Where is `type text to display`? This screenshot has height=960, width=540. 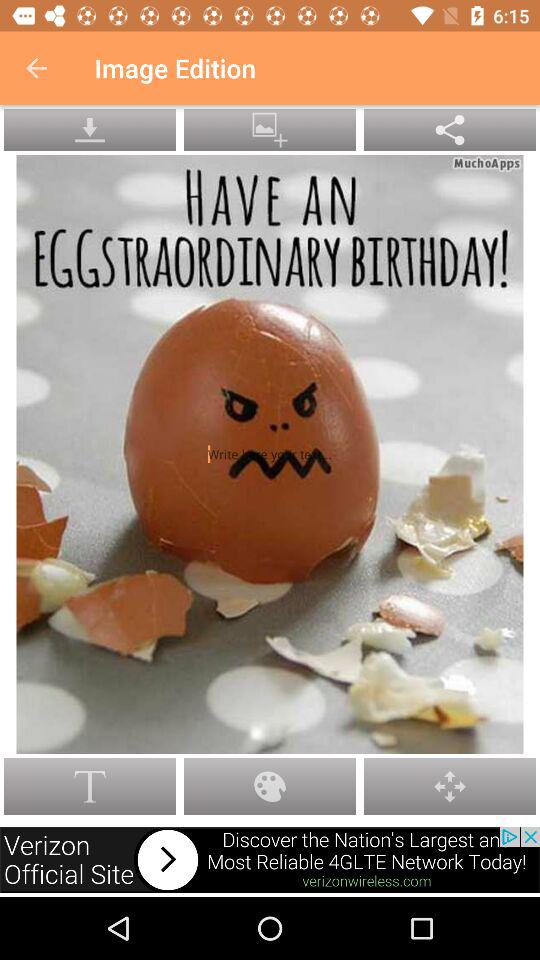
type text to display is located at coordinates (270, 454).